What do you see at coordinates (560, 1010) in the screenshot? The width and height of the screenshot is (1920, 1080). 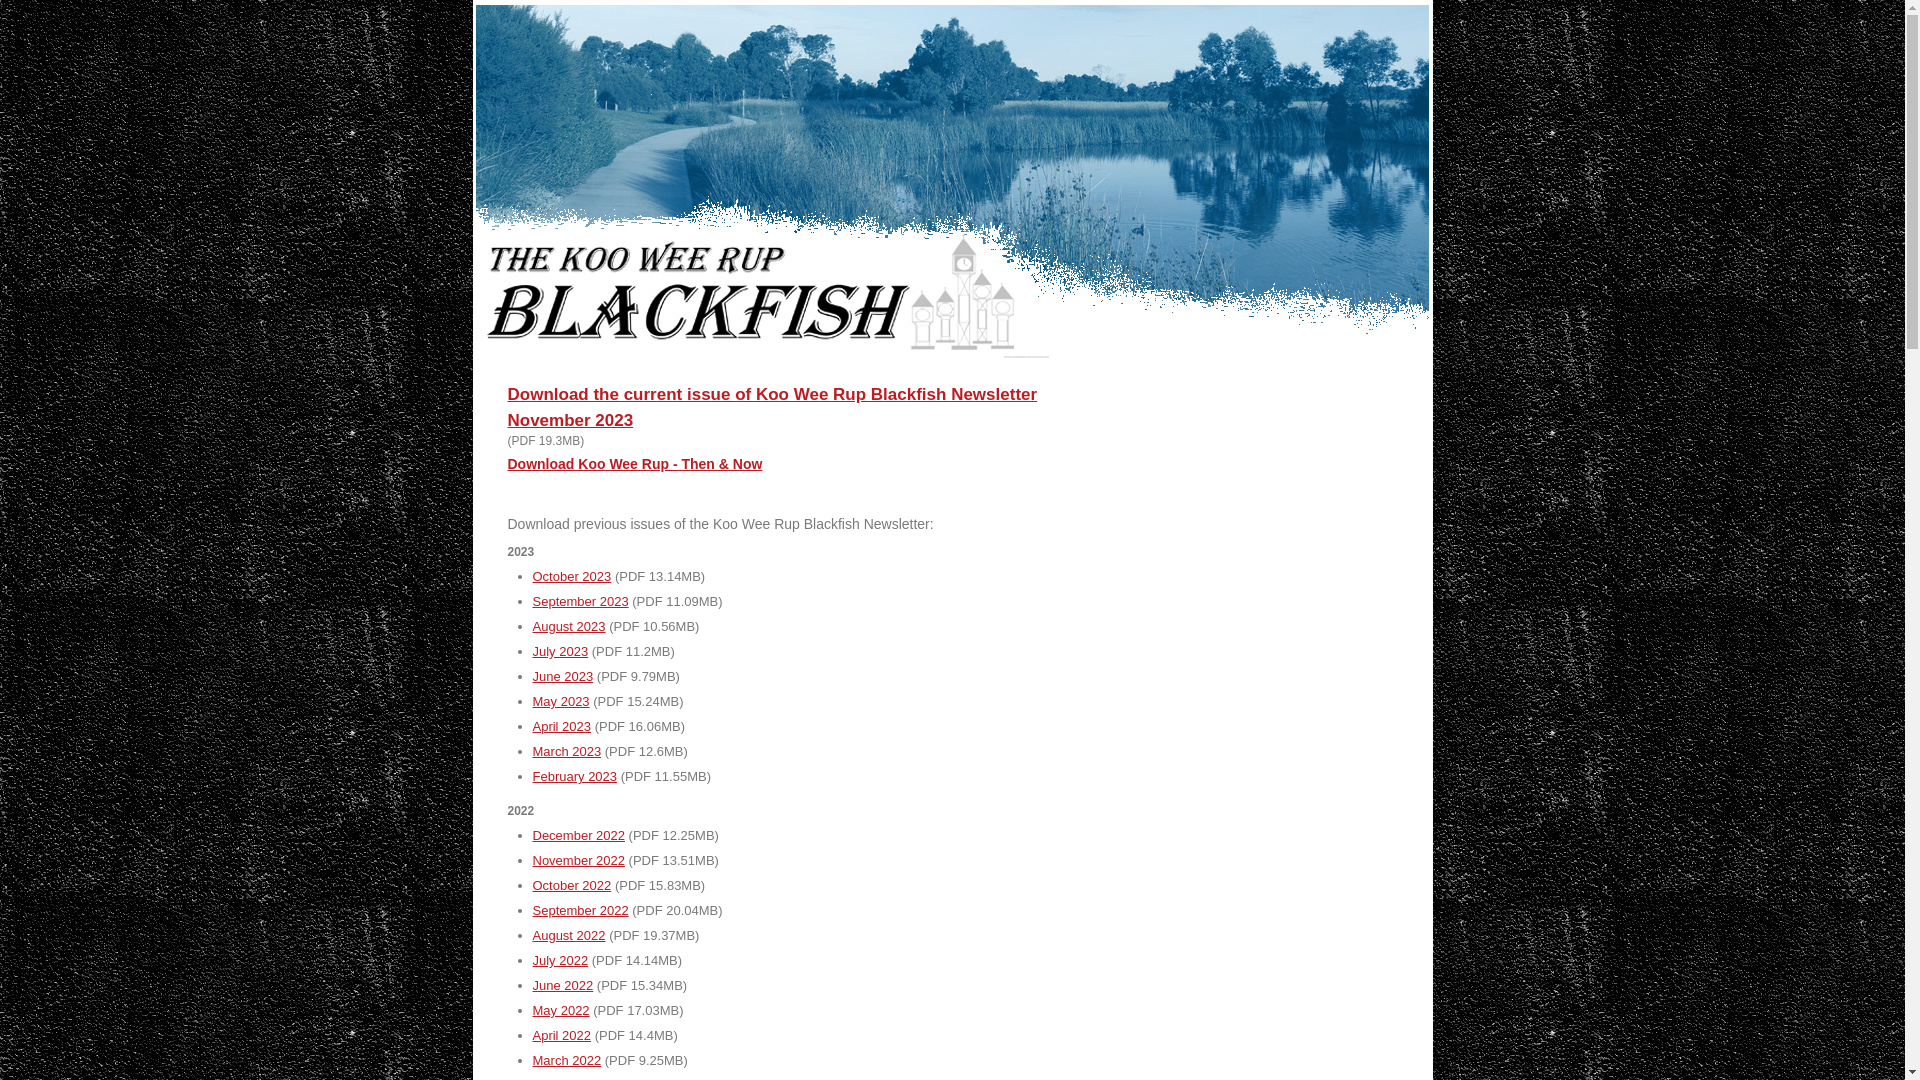 I see `May 2022` at bounding box center [560, 1010].